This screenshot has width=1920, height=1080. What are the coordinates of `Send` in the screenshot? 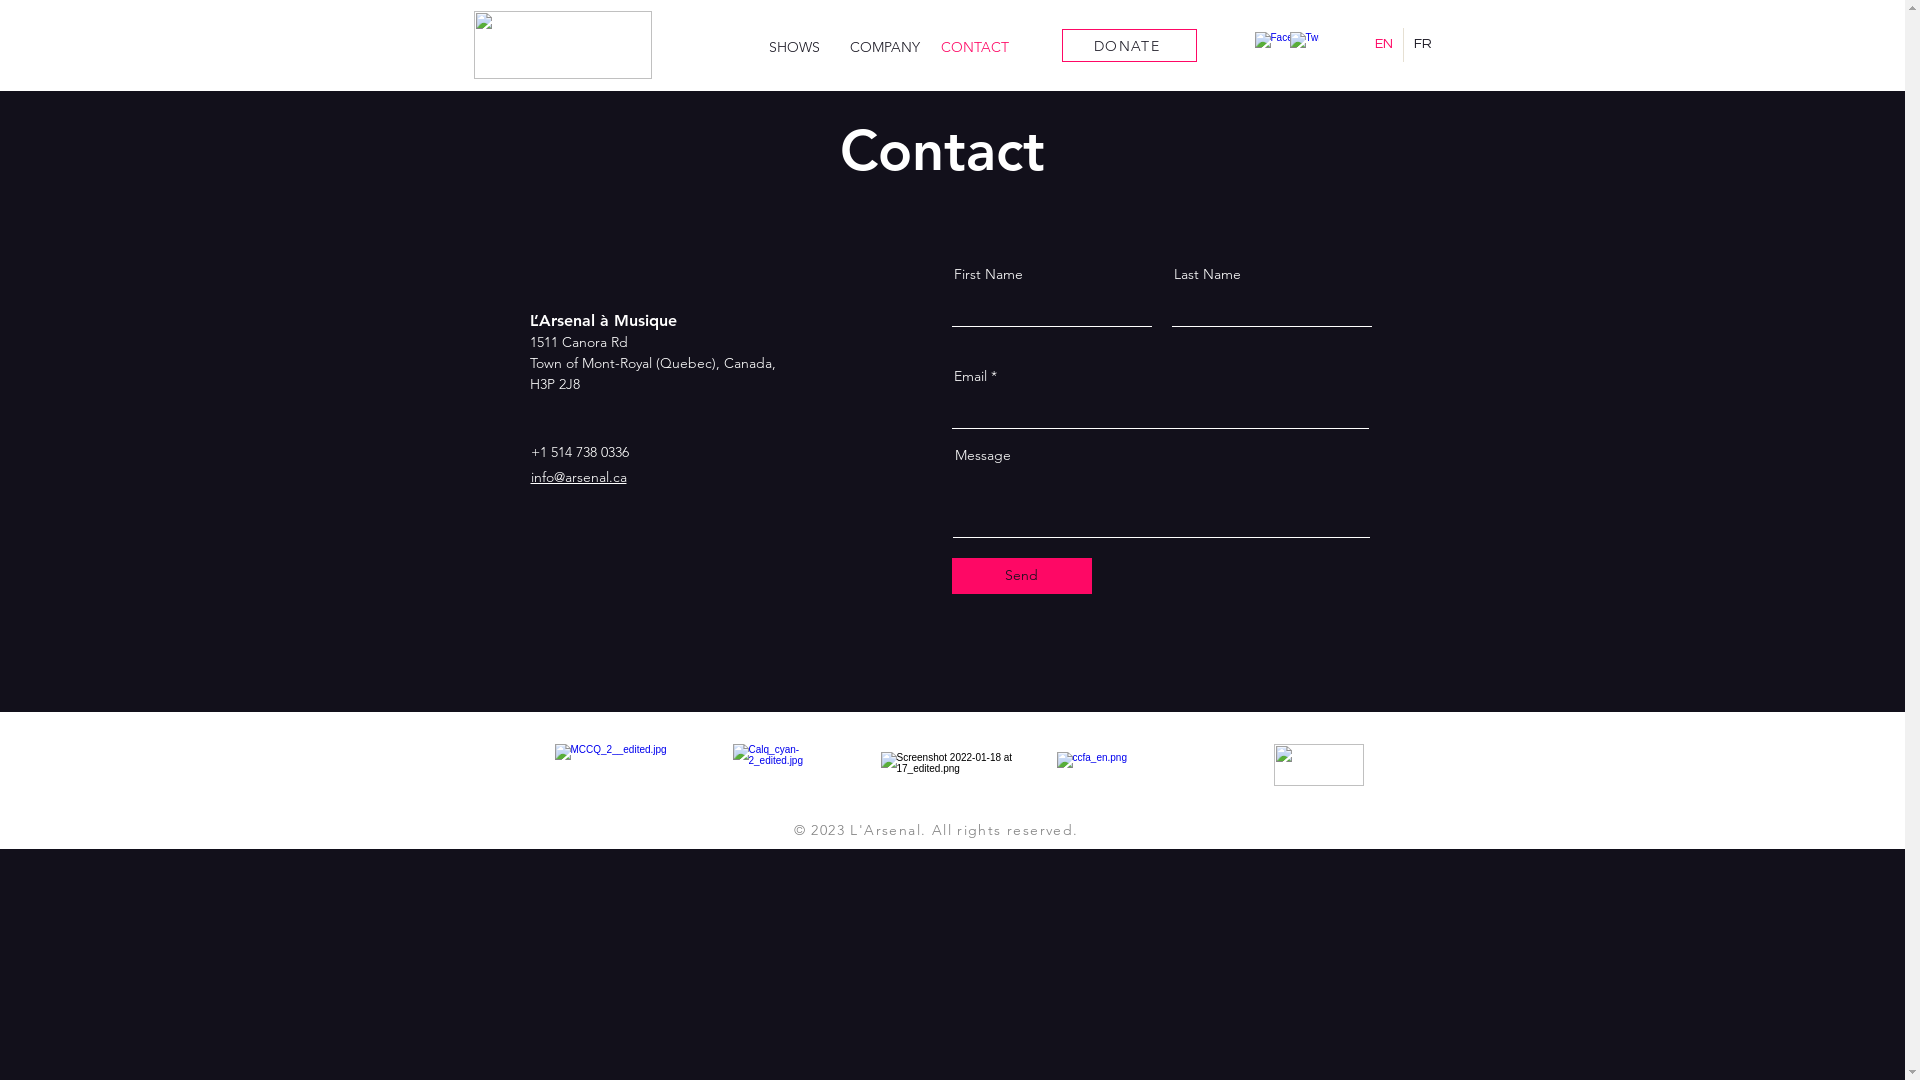 It's located at (1022, 576).